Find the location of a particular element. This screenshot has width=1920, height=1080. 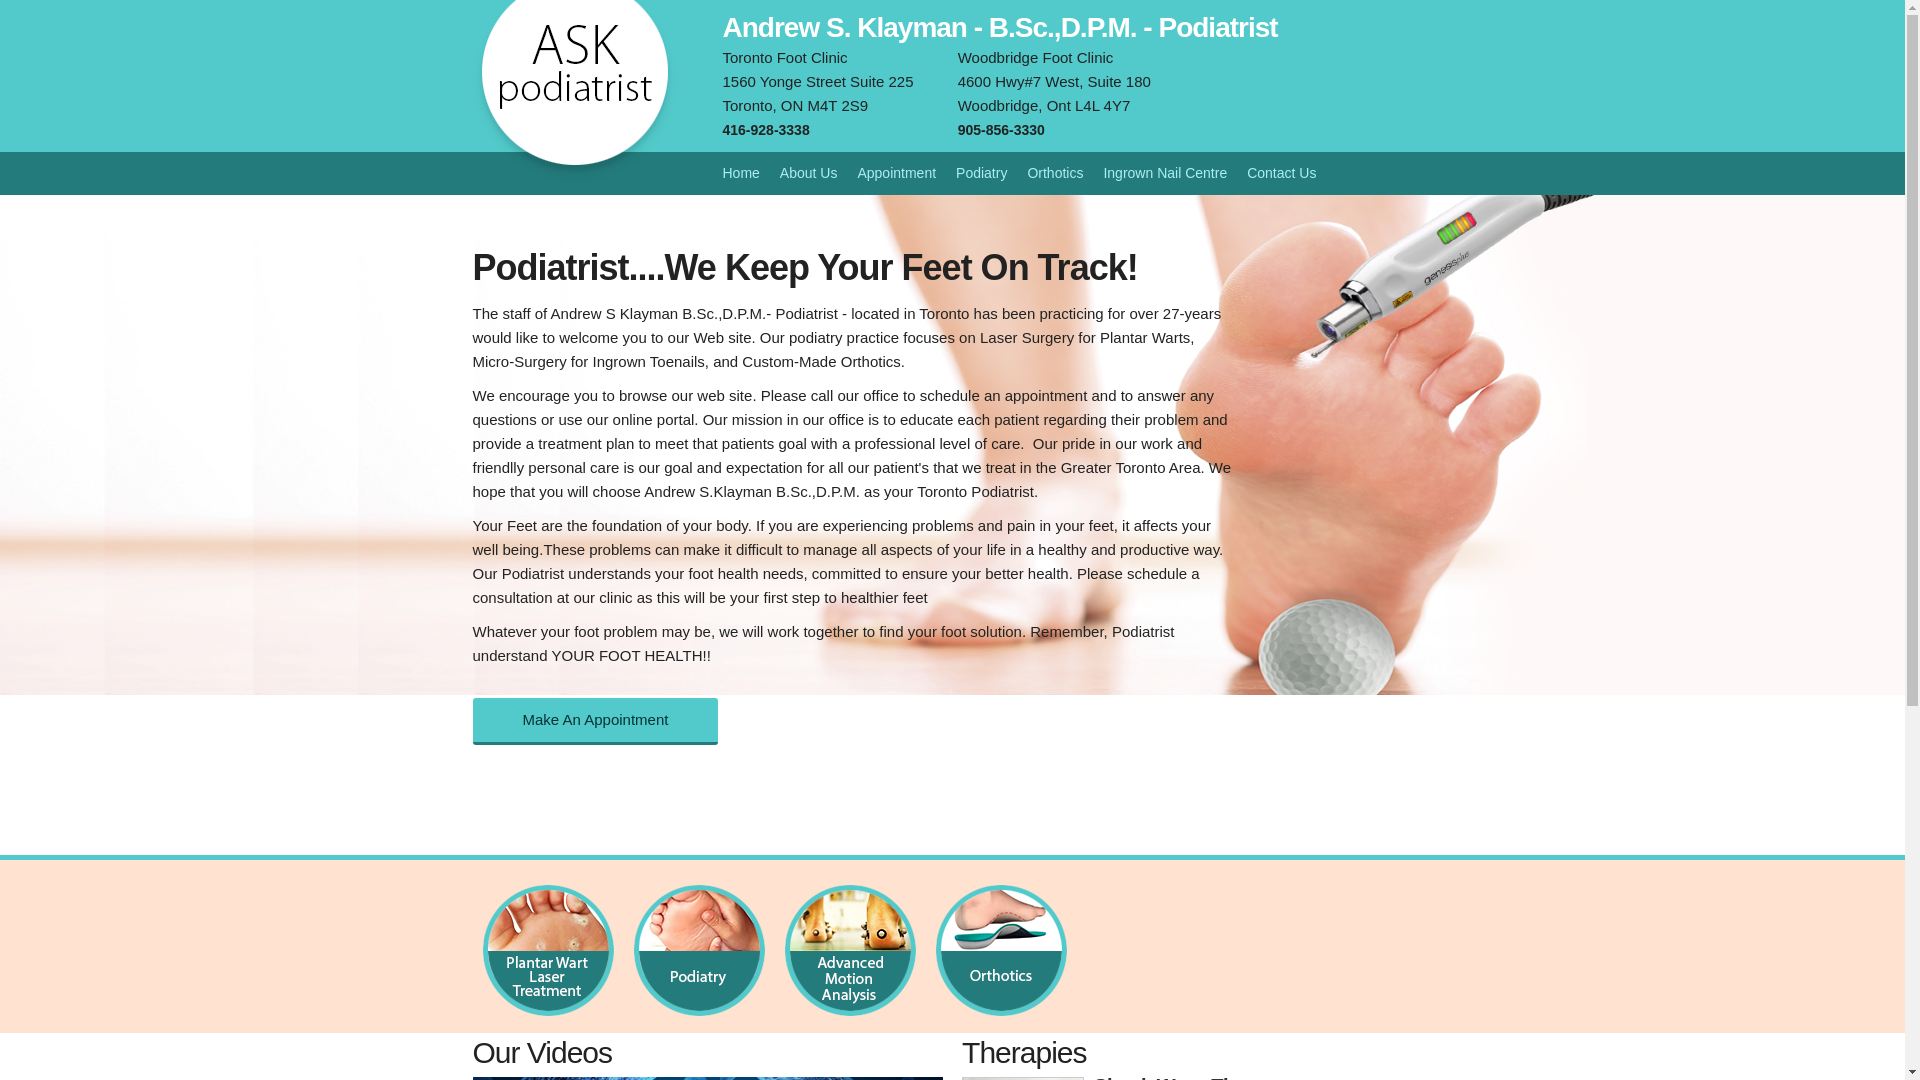

Make An Appointment is located at coordinates (595, 722).